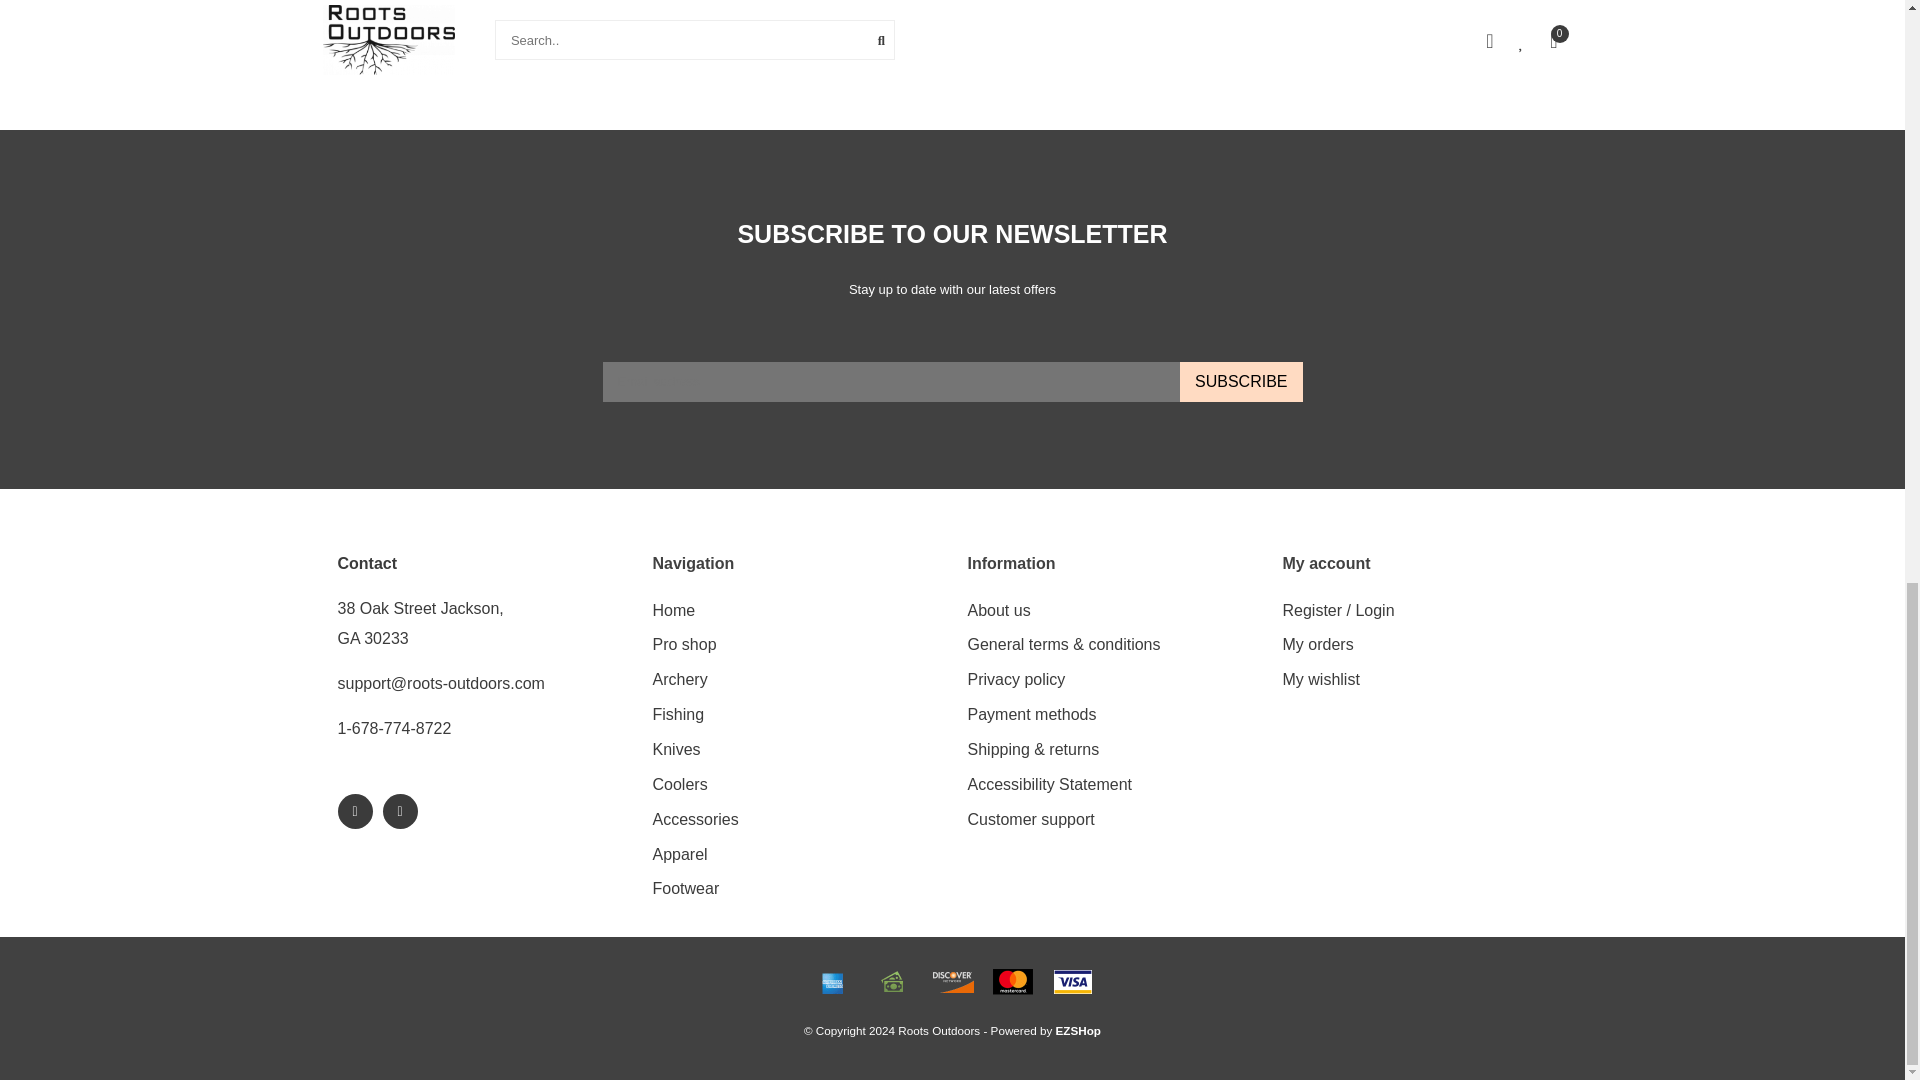 The width and height of the screenshot is (1920, 1080). Describe the element at coordinates (684, 645) in the screenshot. I see `PRO SHOP` at that location.